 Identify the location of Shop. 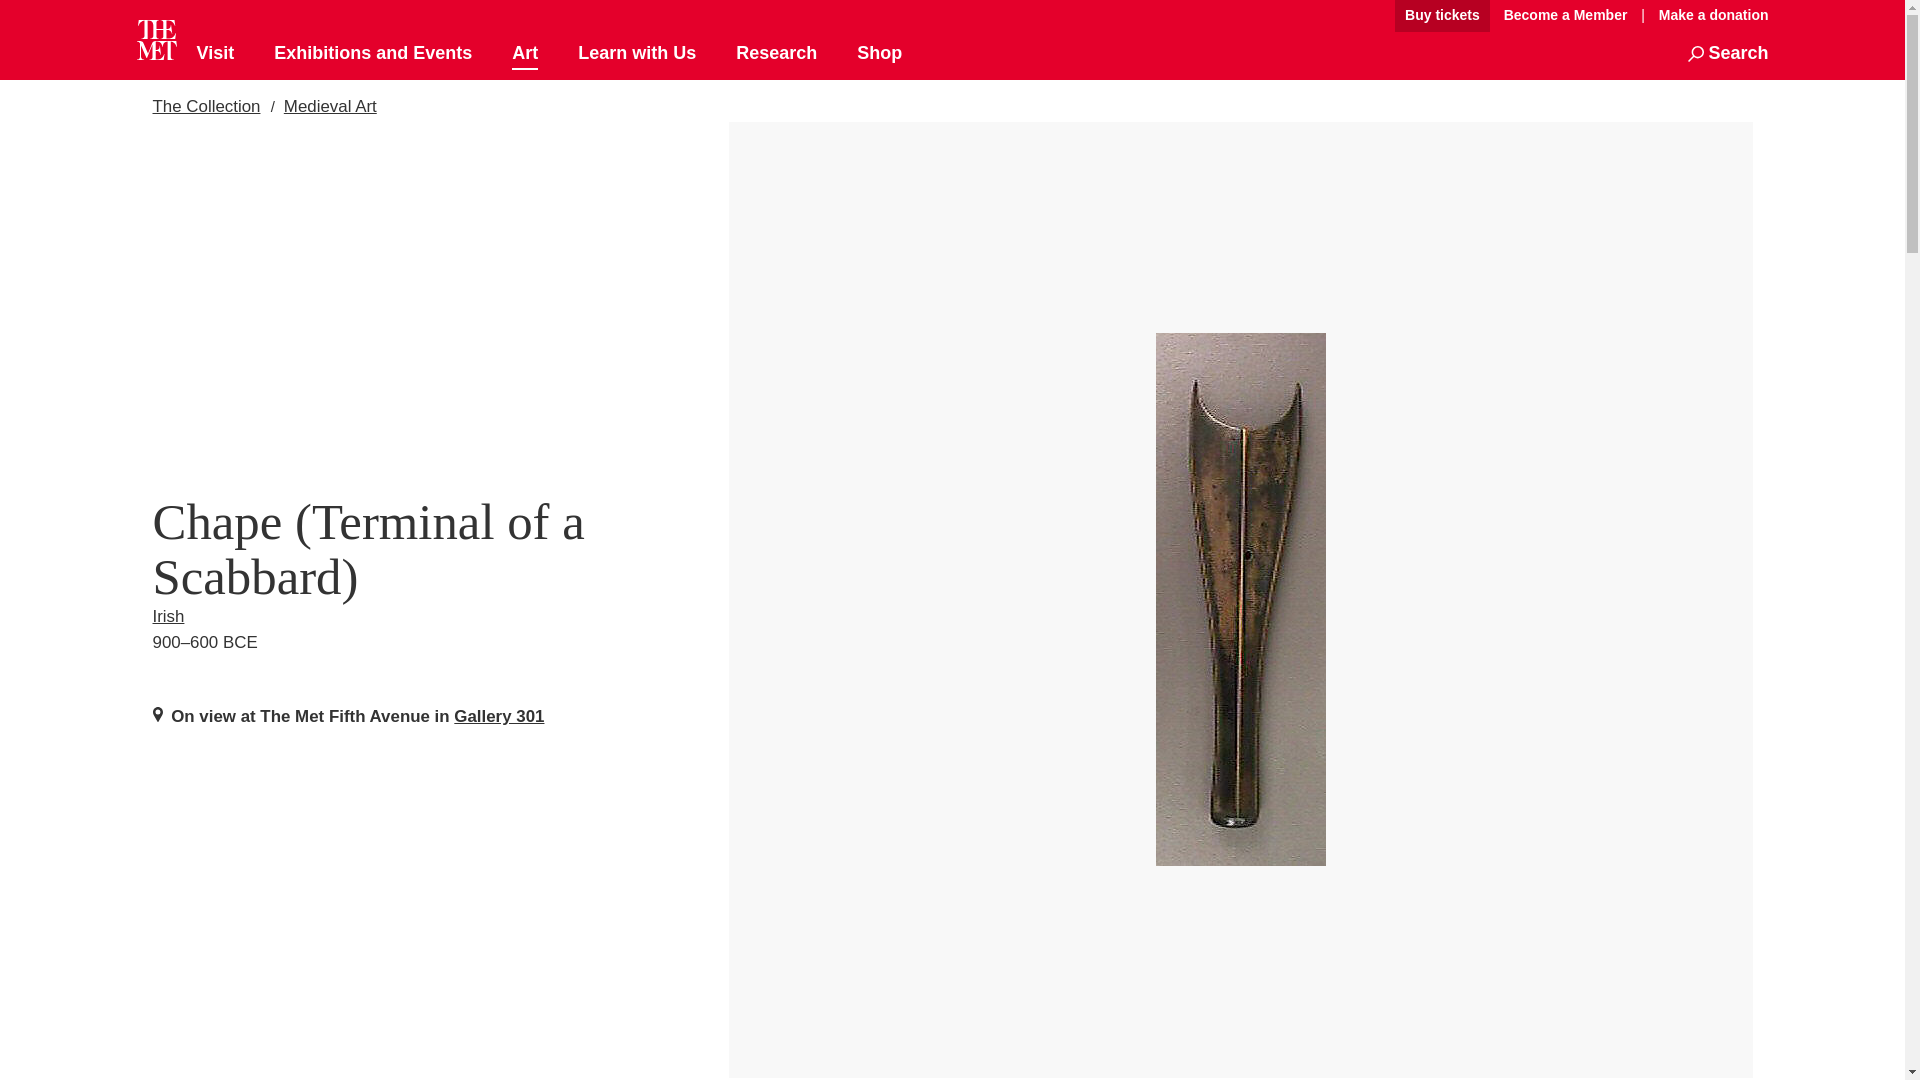
(879, 54).